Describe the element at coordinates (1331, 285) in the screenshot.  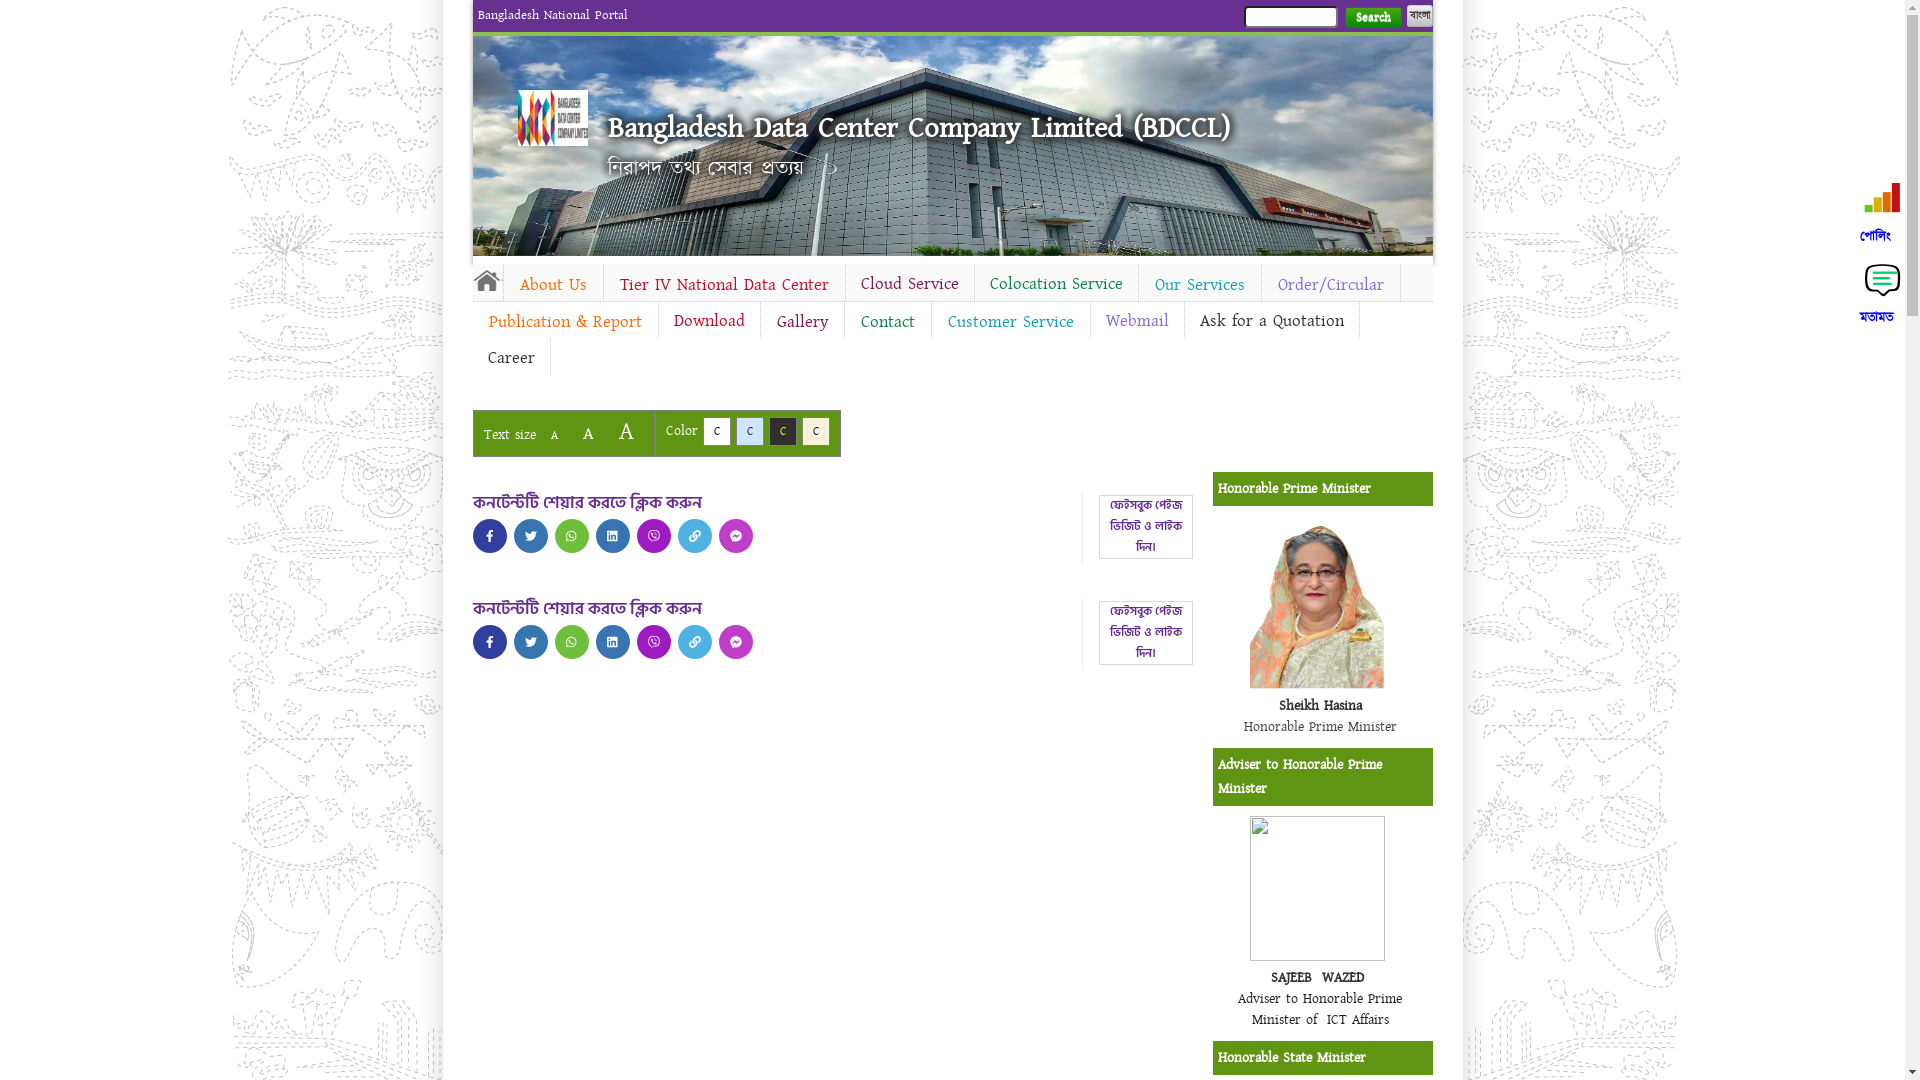
I see `Order/Circular` at that location.